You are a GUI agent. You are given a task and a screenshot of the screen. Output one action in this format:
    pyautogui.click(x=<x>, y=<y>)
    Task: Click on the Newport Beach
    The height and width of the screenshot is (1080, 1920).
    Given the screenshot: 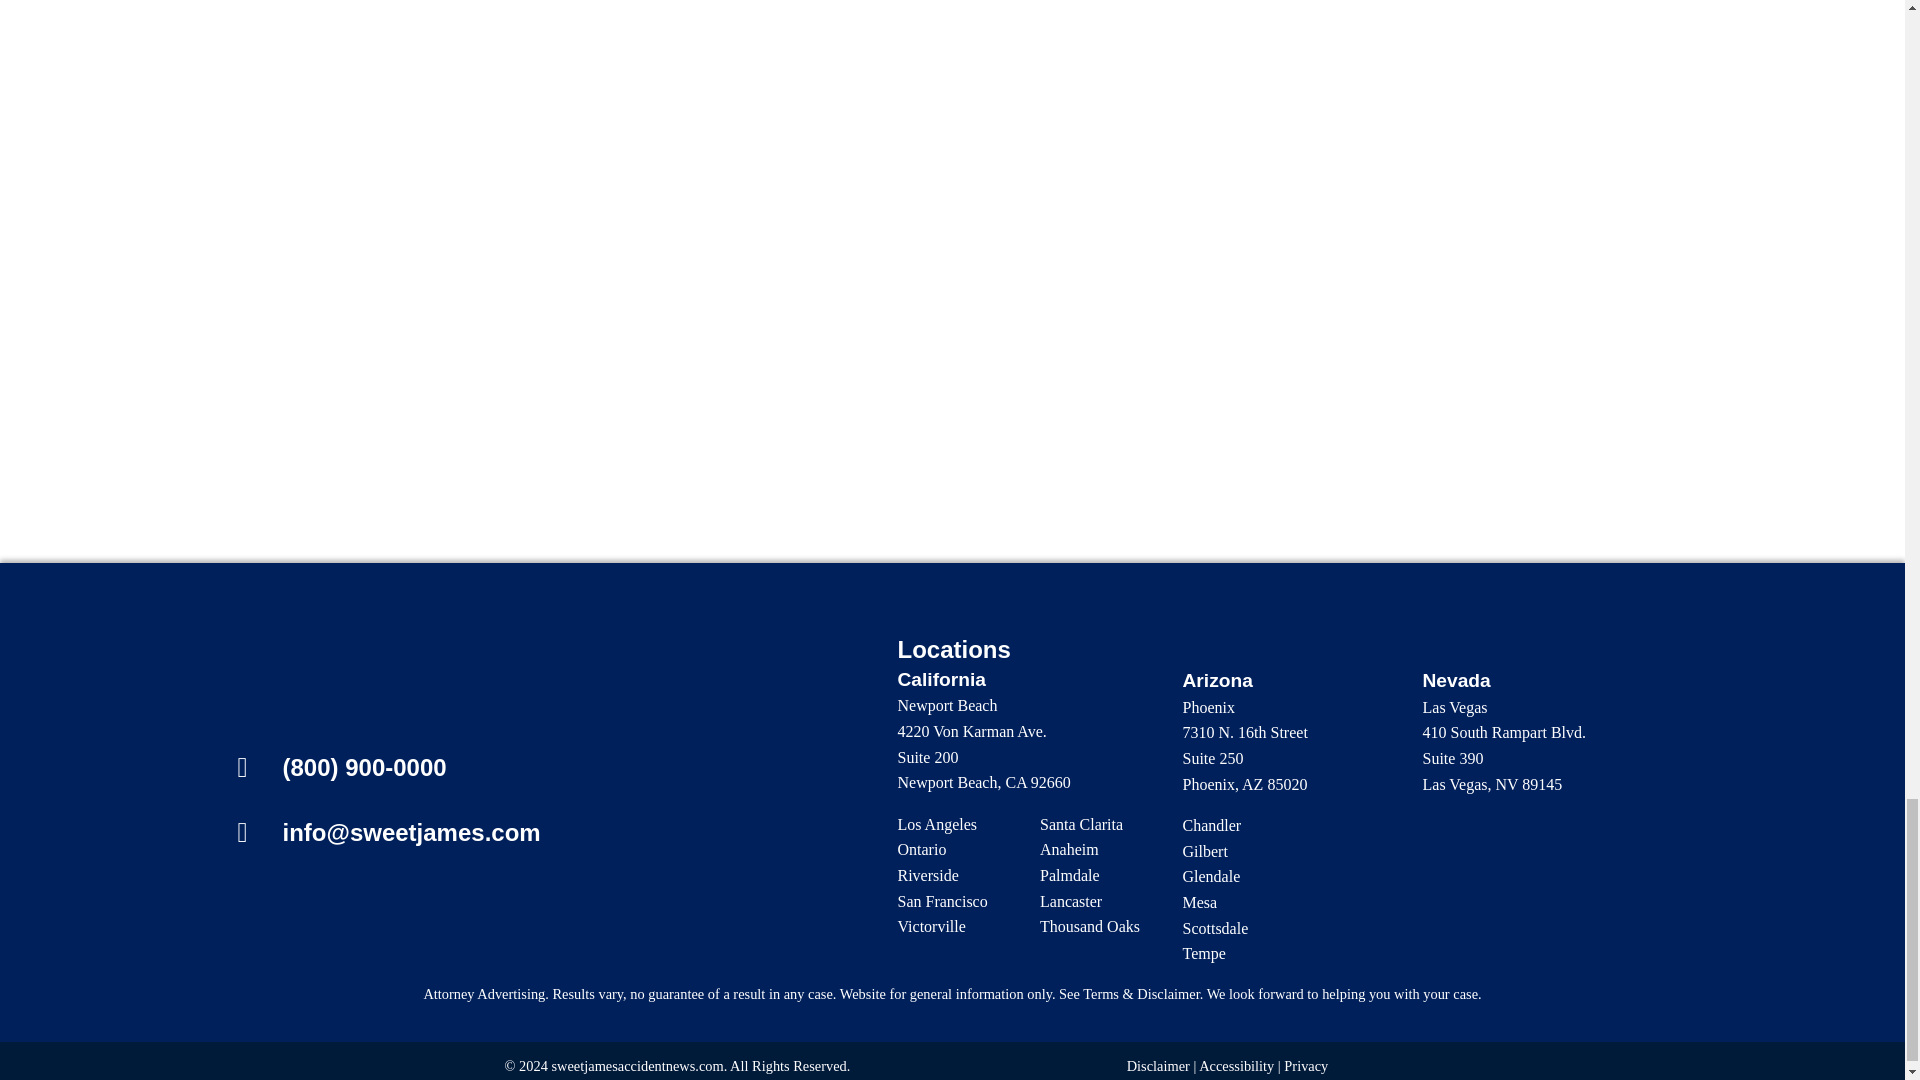 What is the action you would take?
    pyautogui.click(x=948, y=704)
    